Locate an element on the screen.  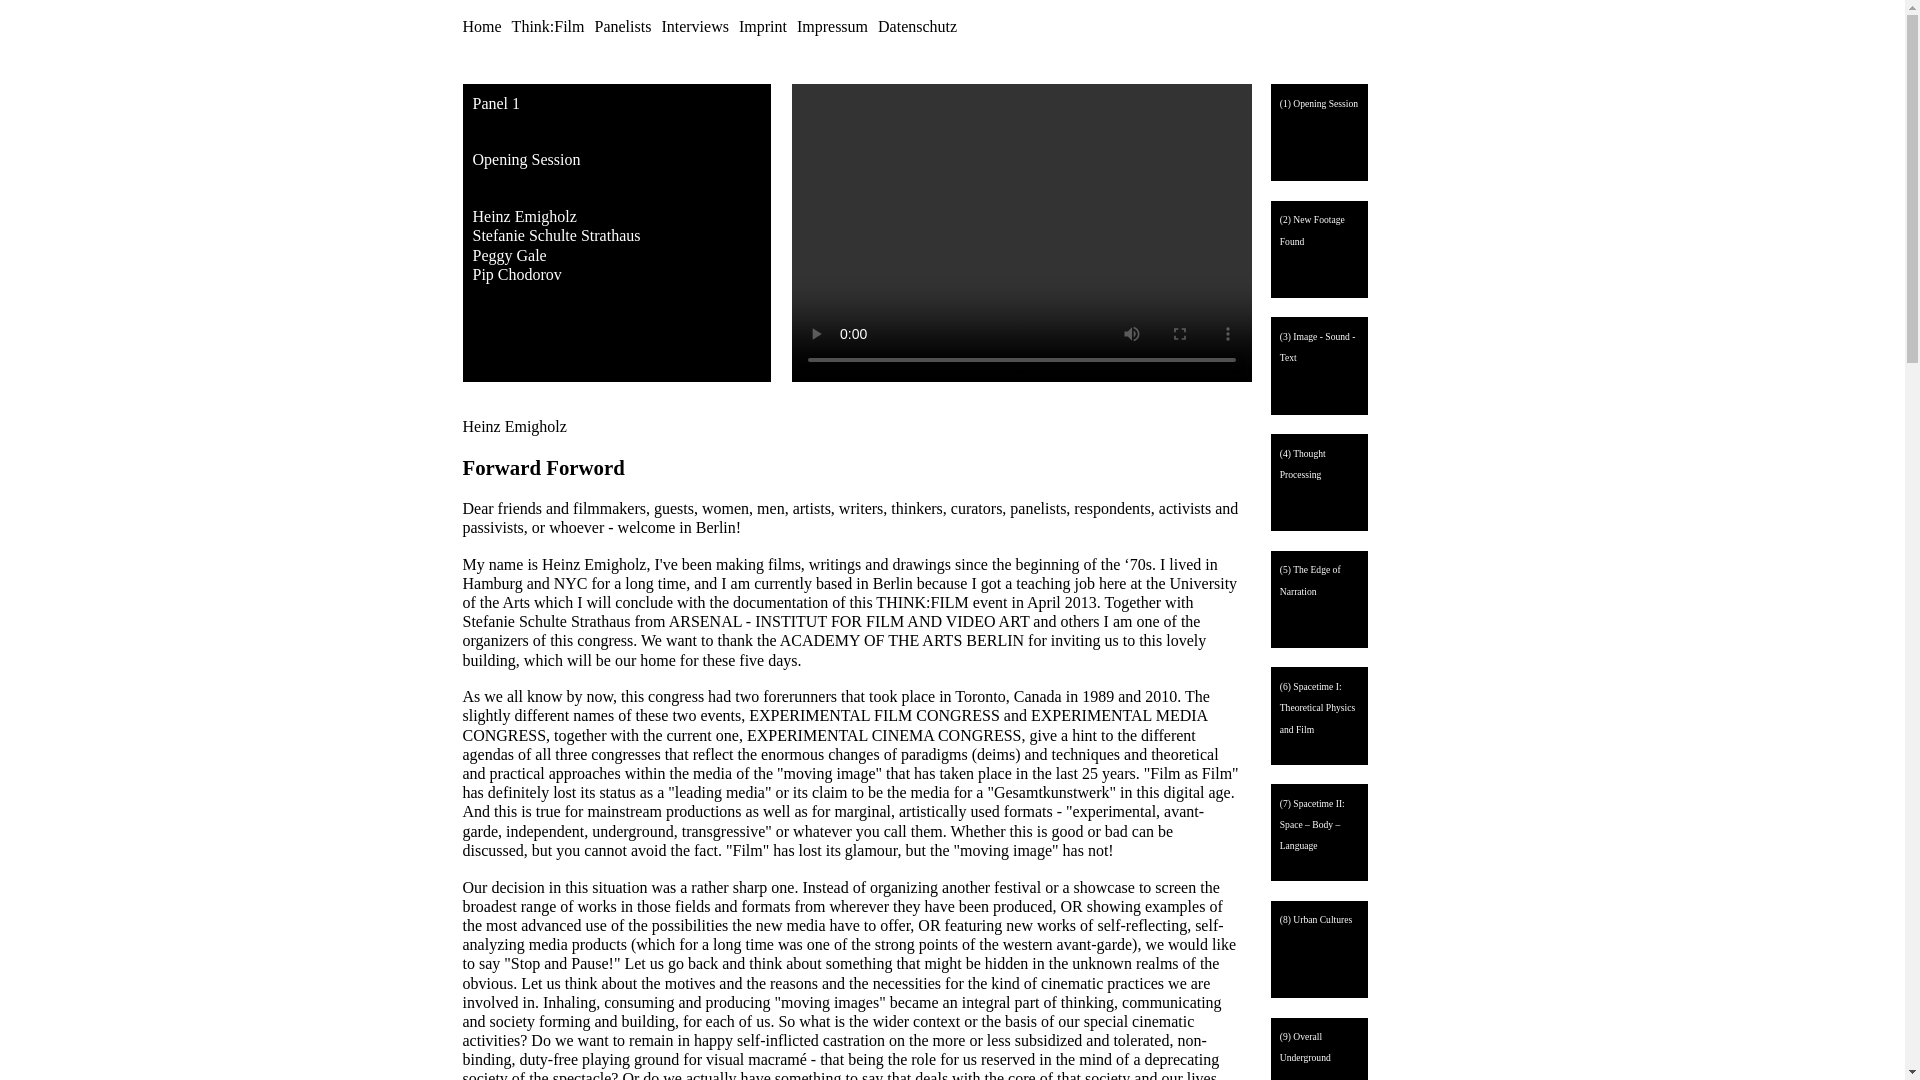
Home is located at coordinates (482, 26).